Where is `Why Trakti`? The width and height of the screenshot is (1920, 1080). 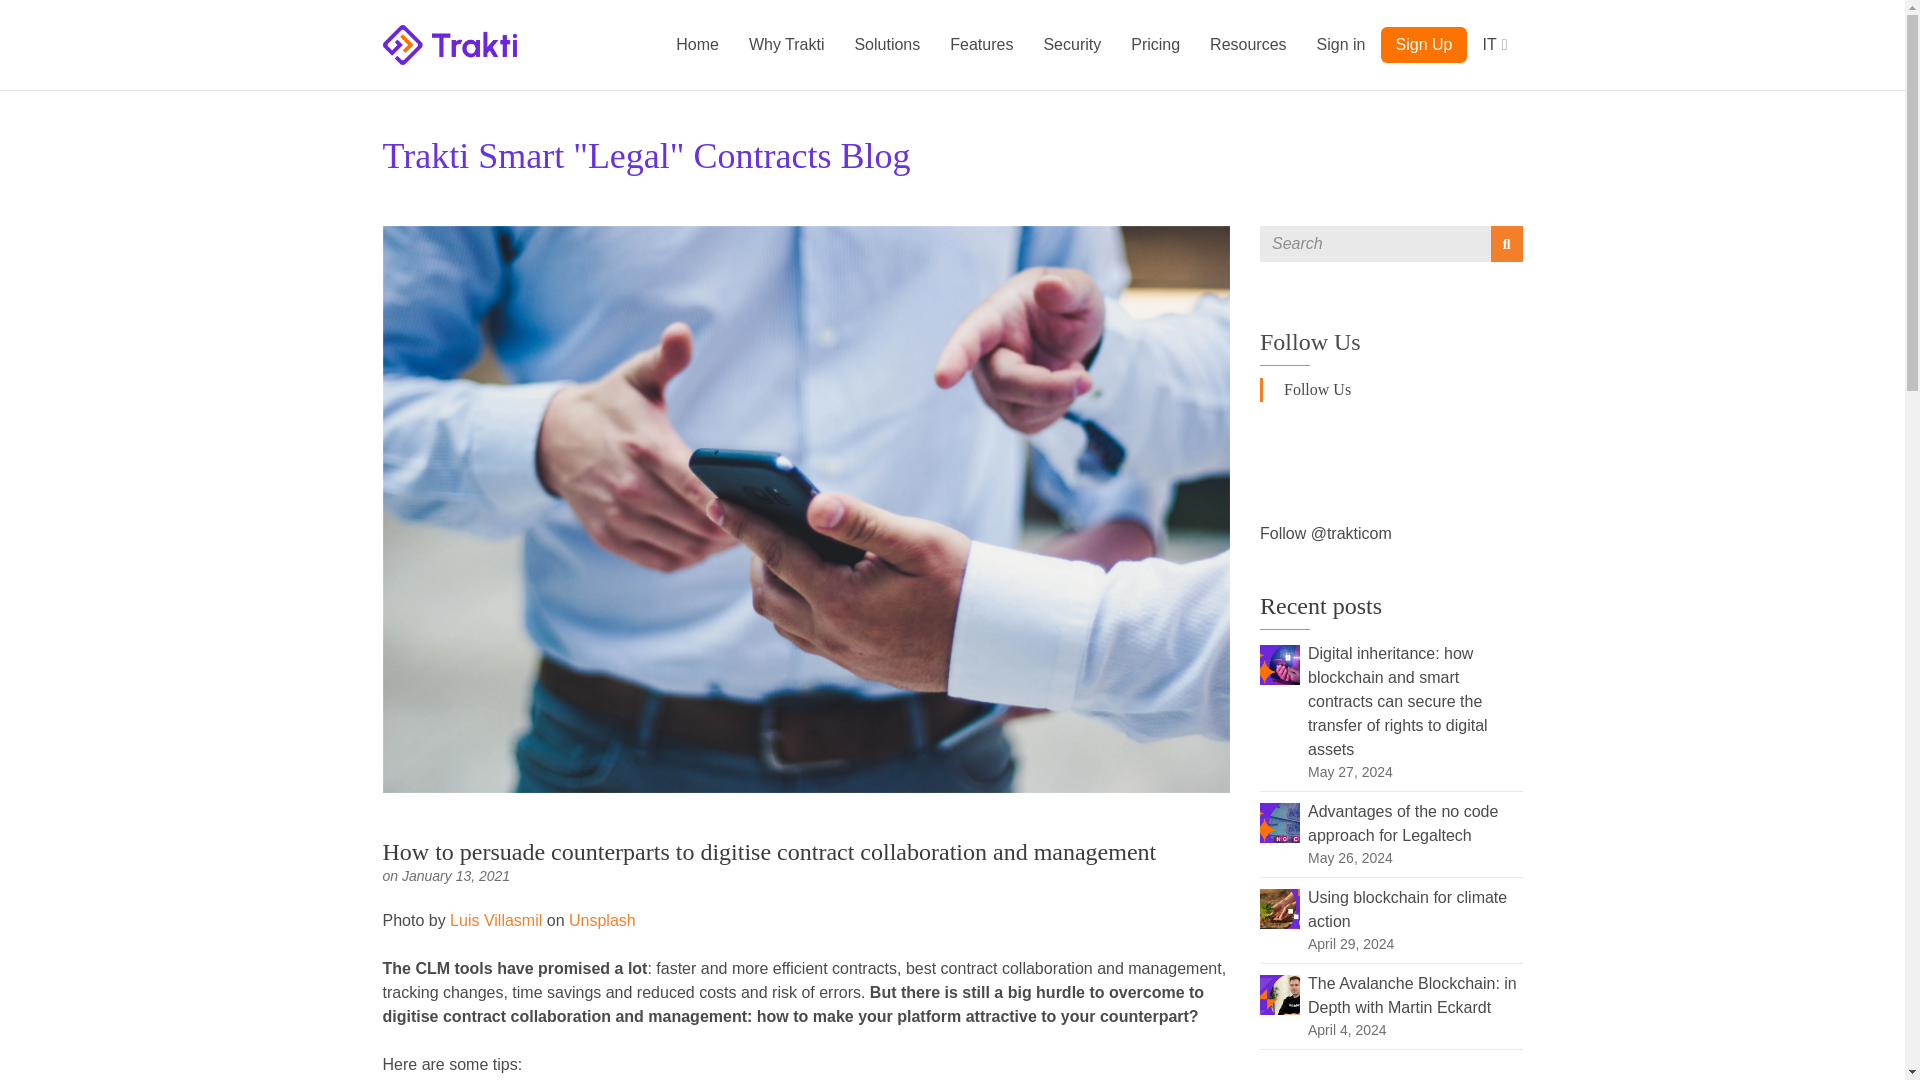
Why Trakti is located at coordinates (786, 44).